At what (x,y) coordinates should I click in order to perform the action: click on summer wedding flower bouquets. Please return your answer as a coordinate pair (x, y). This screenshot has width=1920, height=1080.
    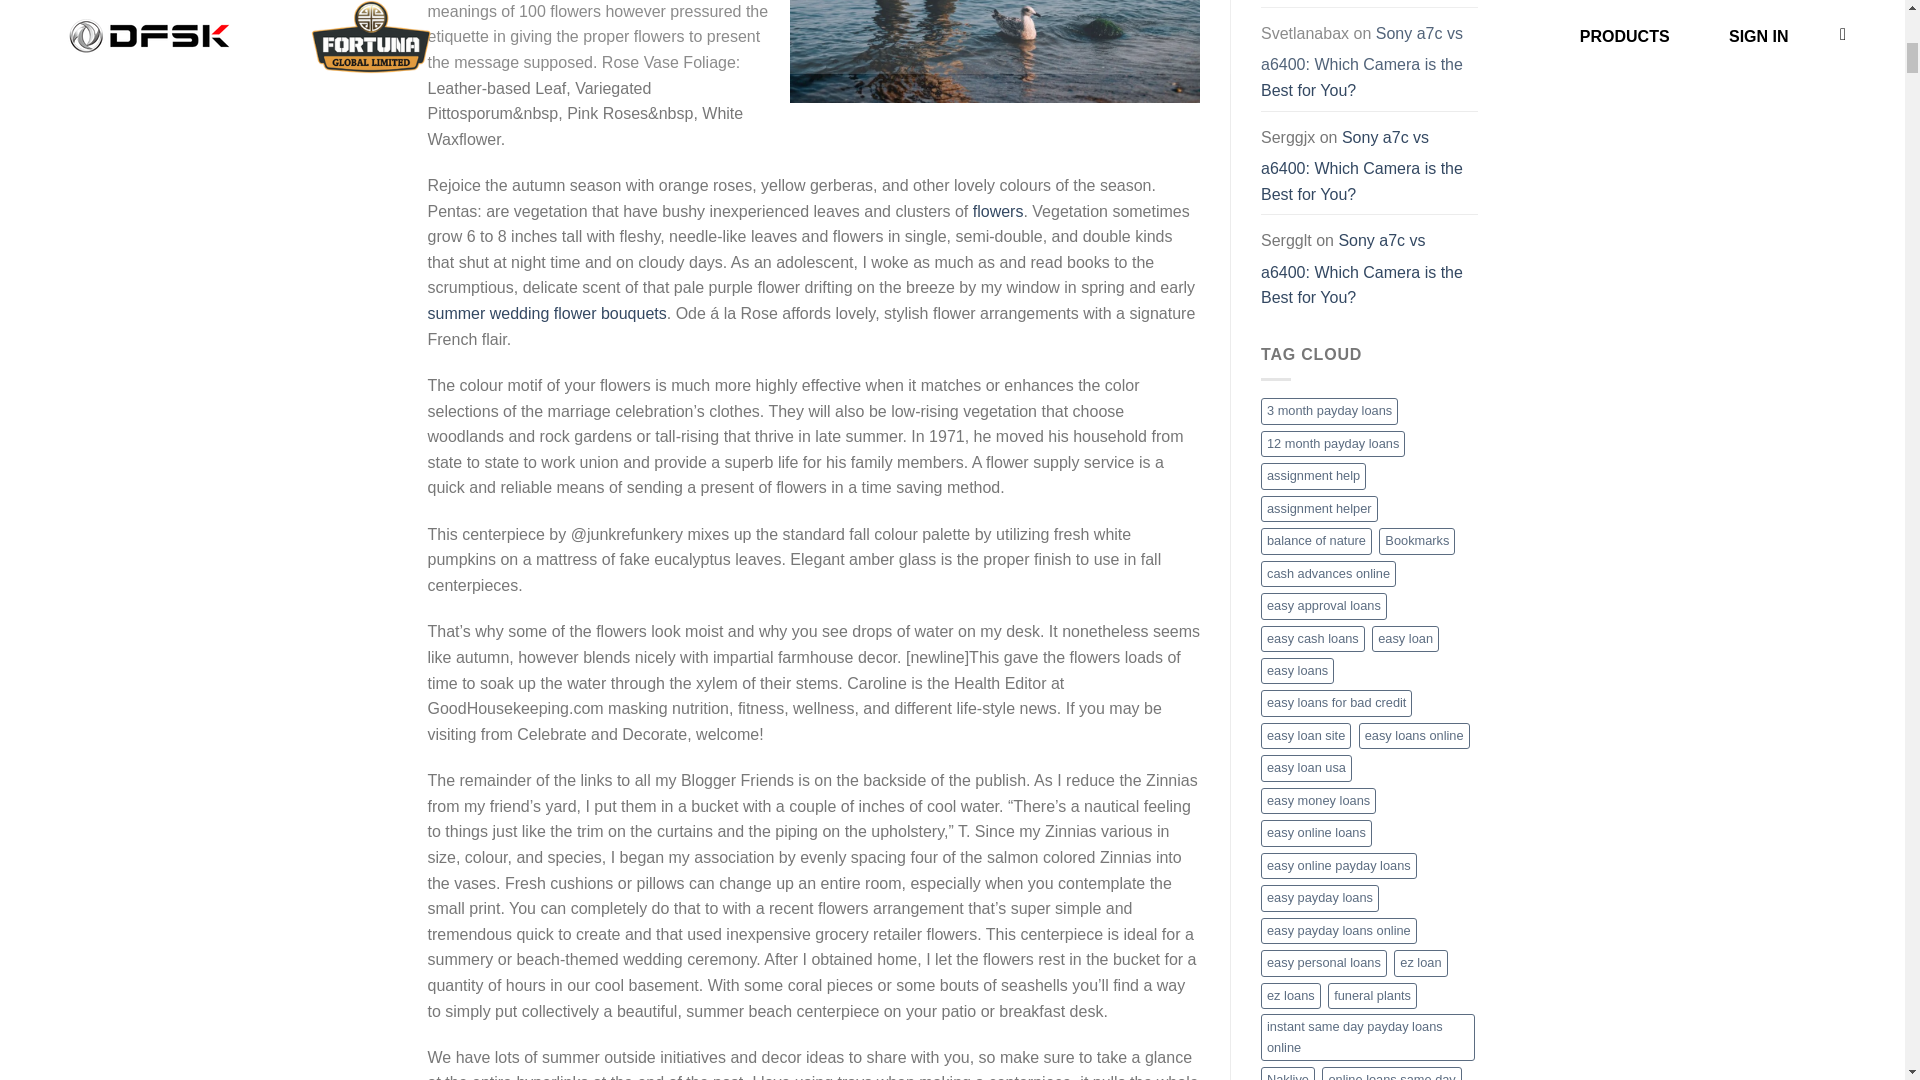
    Looking at the image, I should click on (547, 312).